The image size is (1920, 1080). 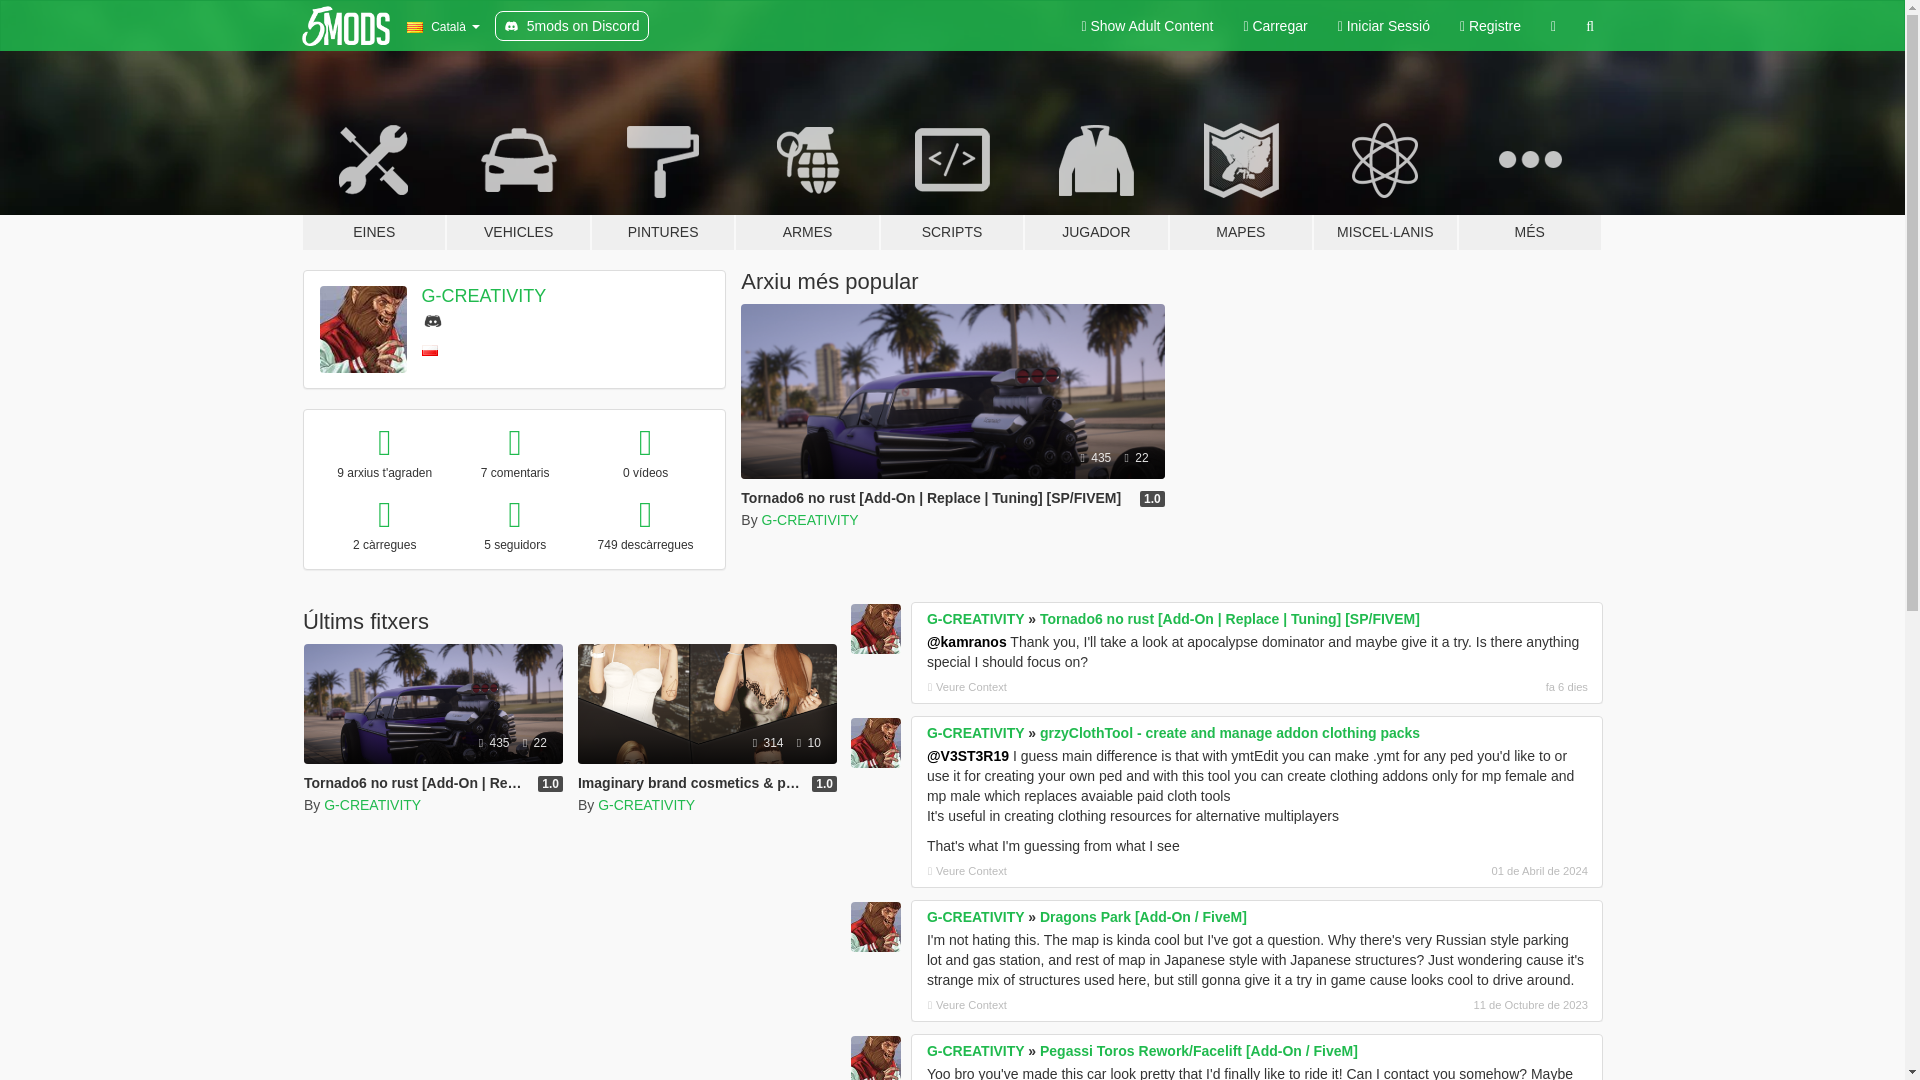 I want to click on 22 Agradan, so click(x=534, y=742).